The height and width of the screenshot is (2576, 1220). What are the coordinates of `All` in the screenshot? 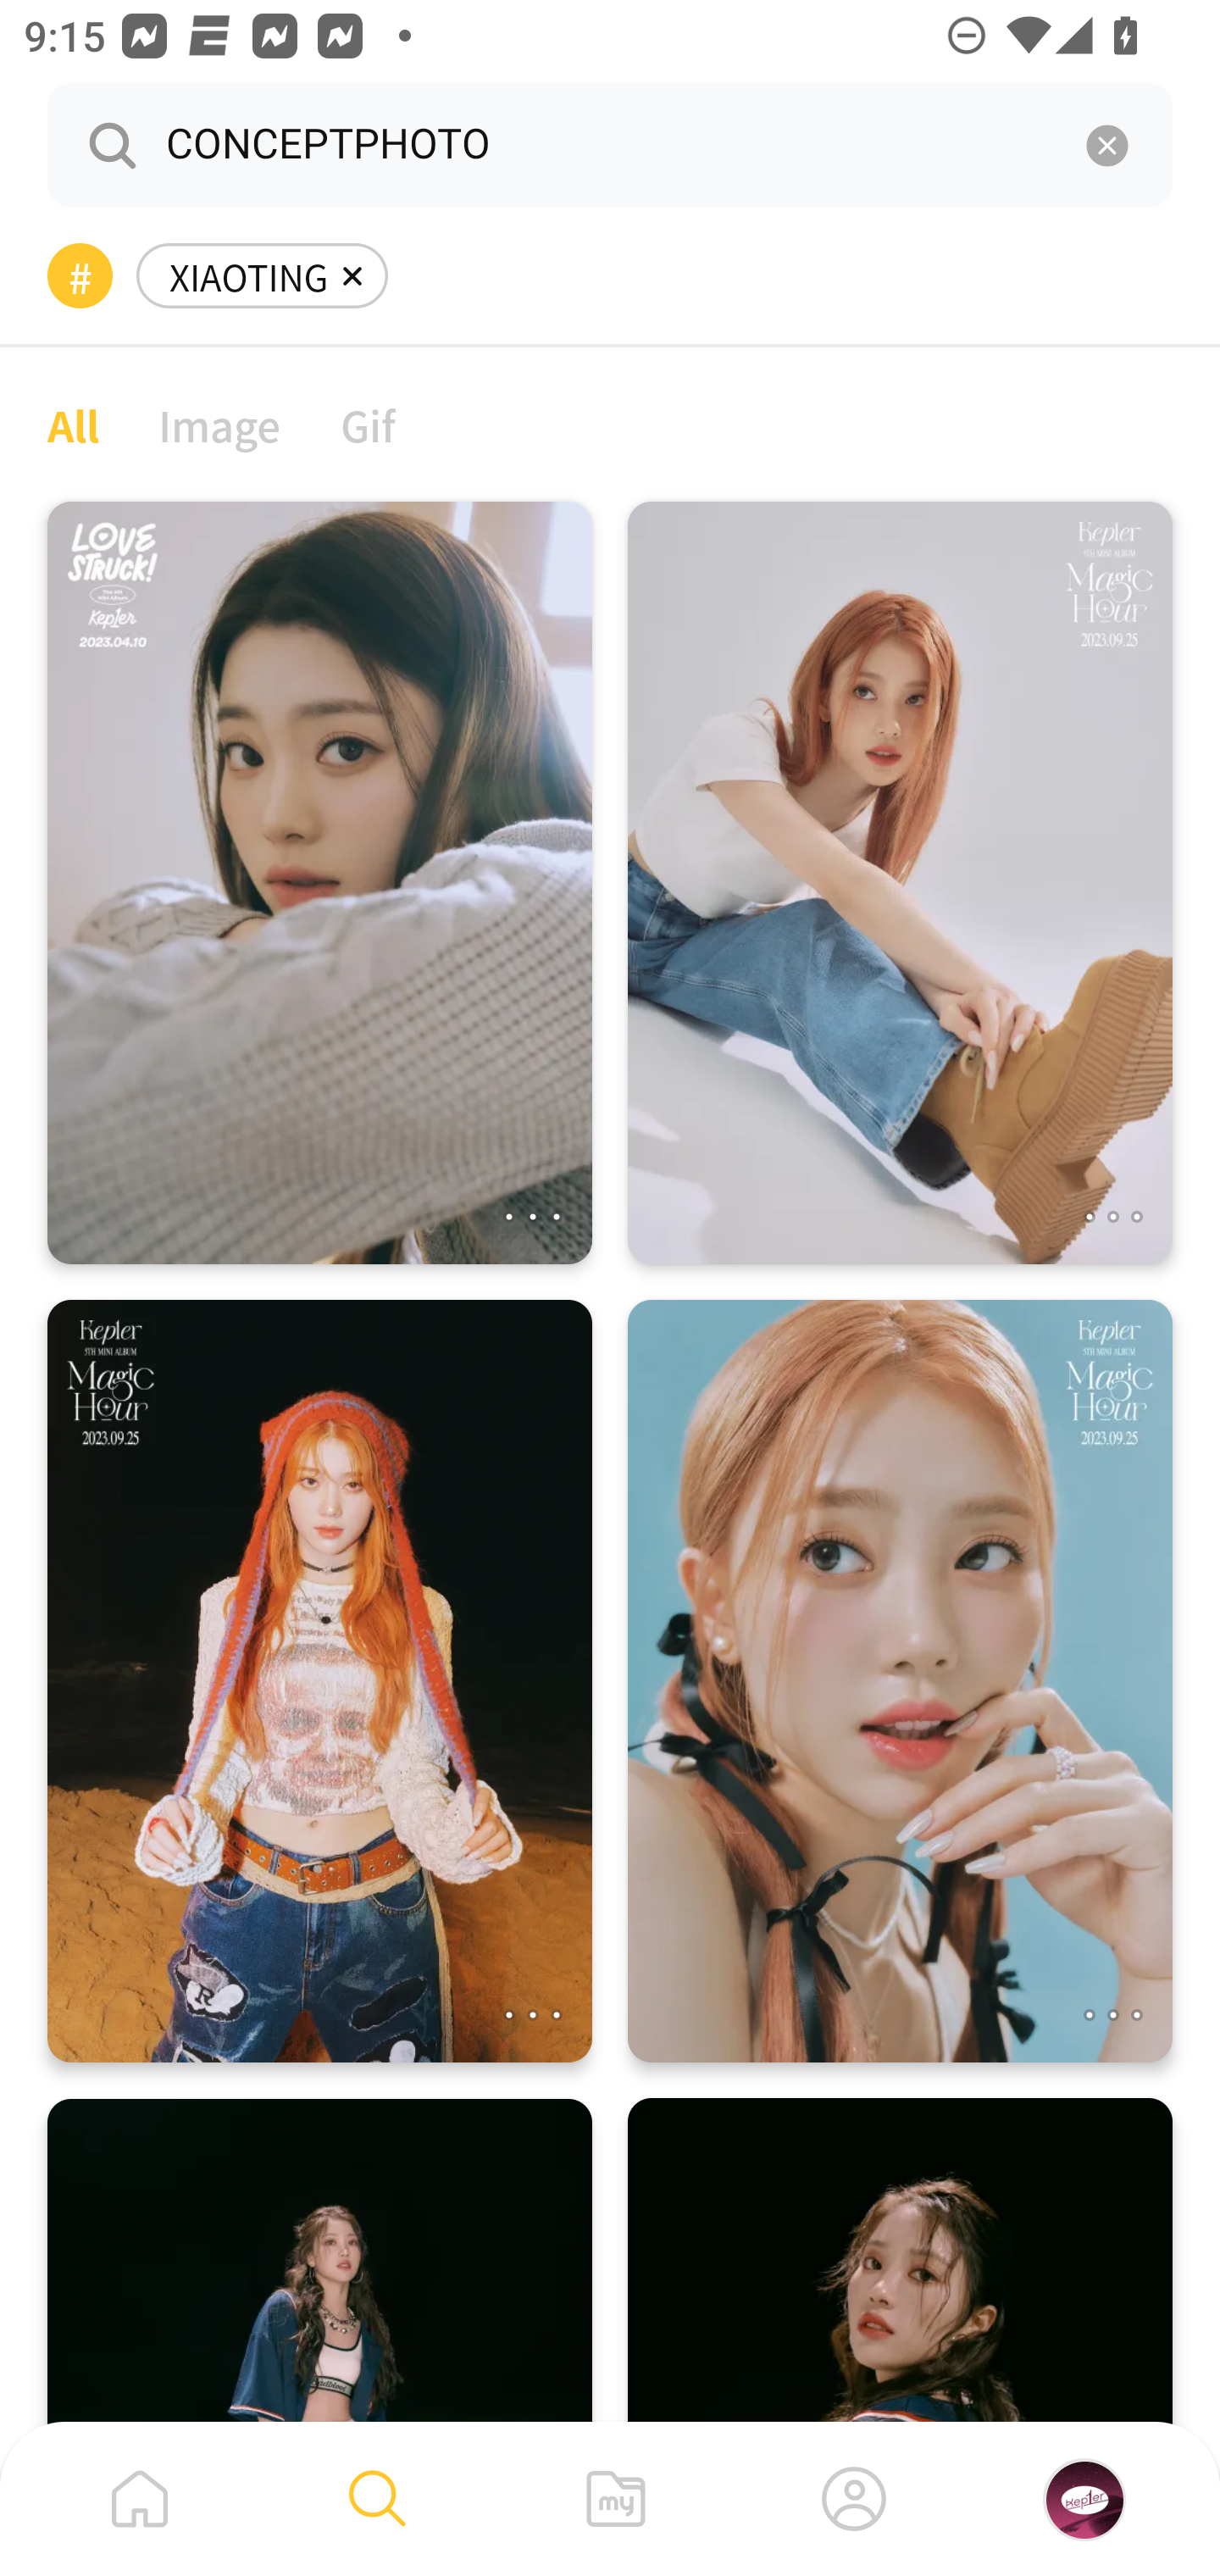 It's located at (73, 424).